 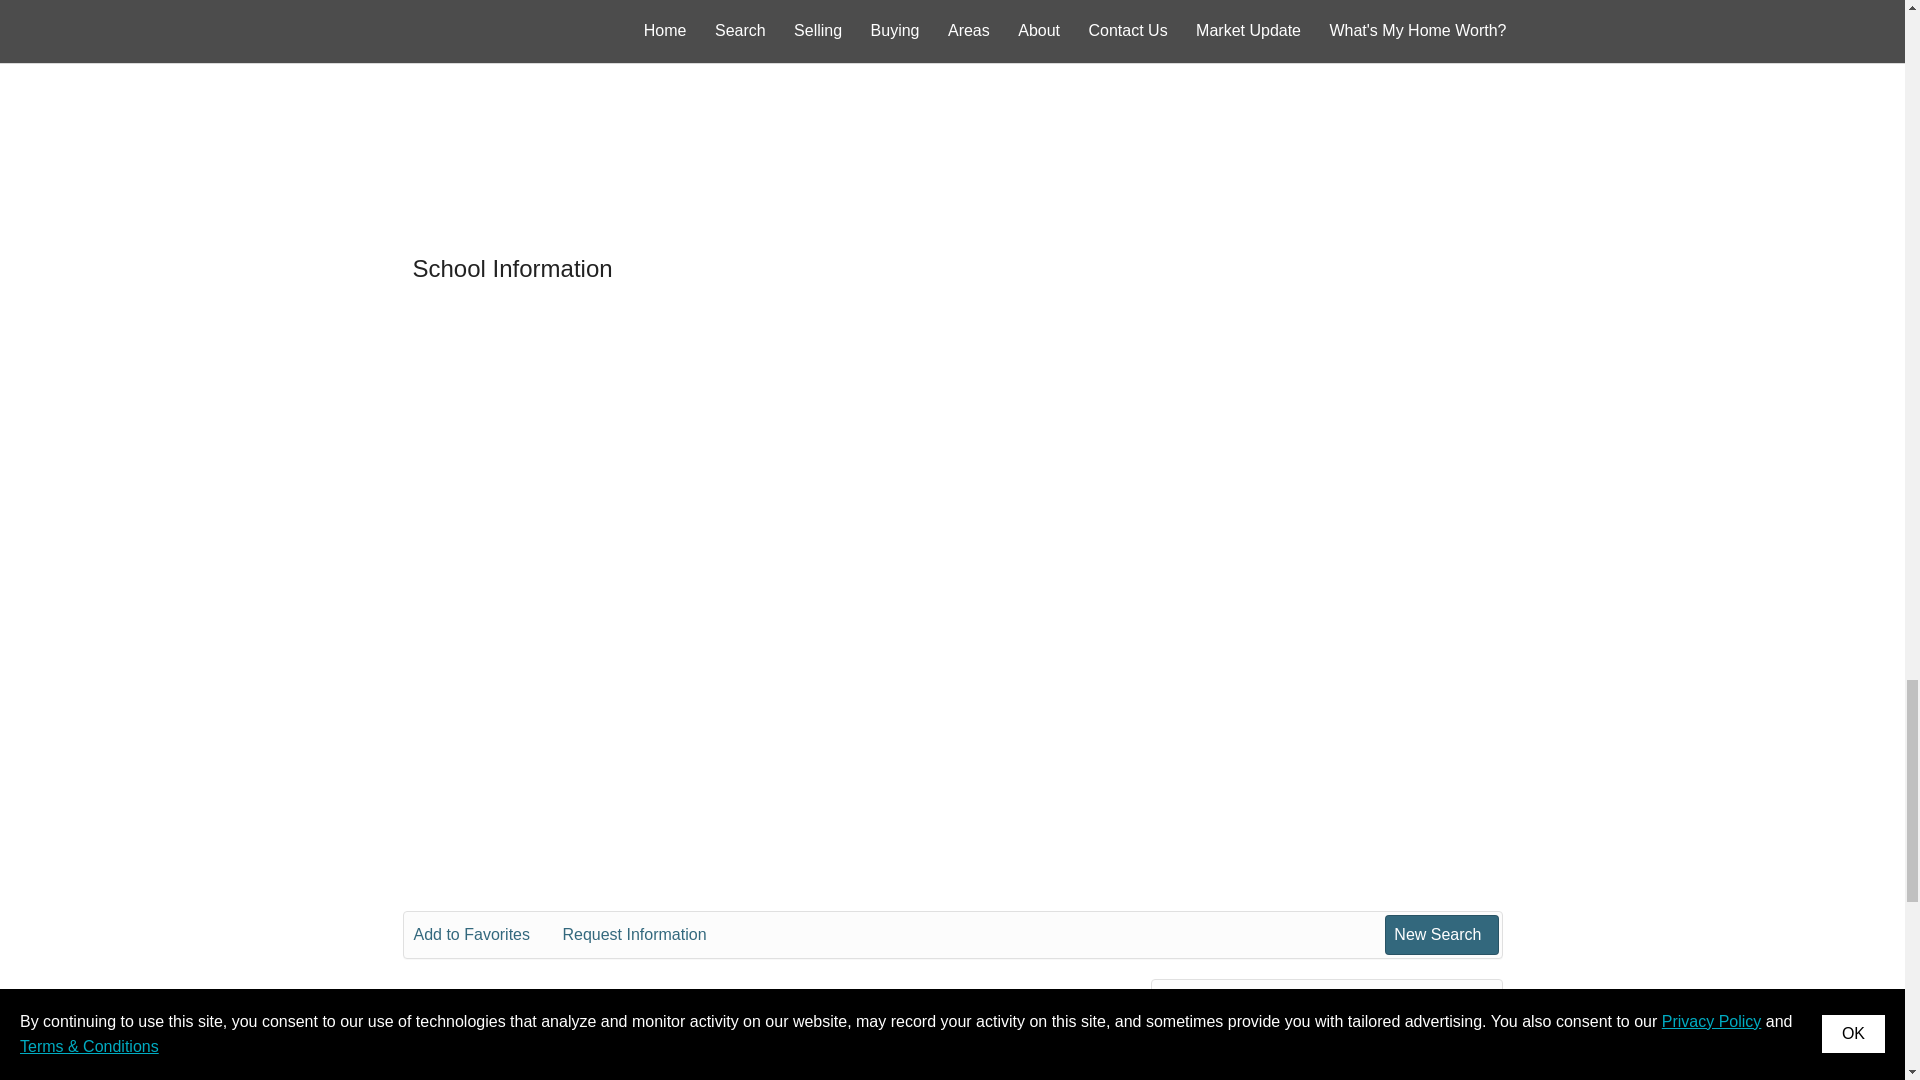 What do you see at coordinates (1368, 1076) in the screenshot?
I see `6` at bounding box center [1368, 1076].